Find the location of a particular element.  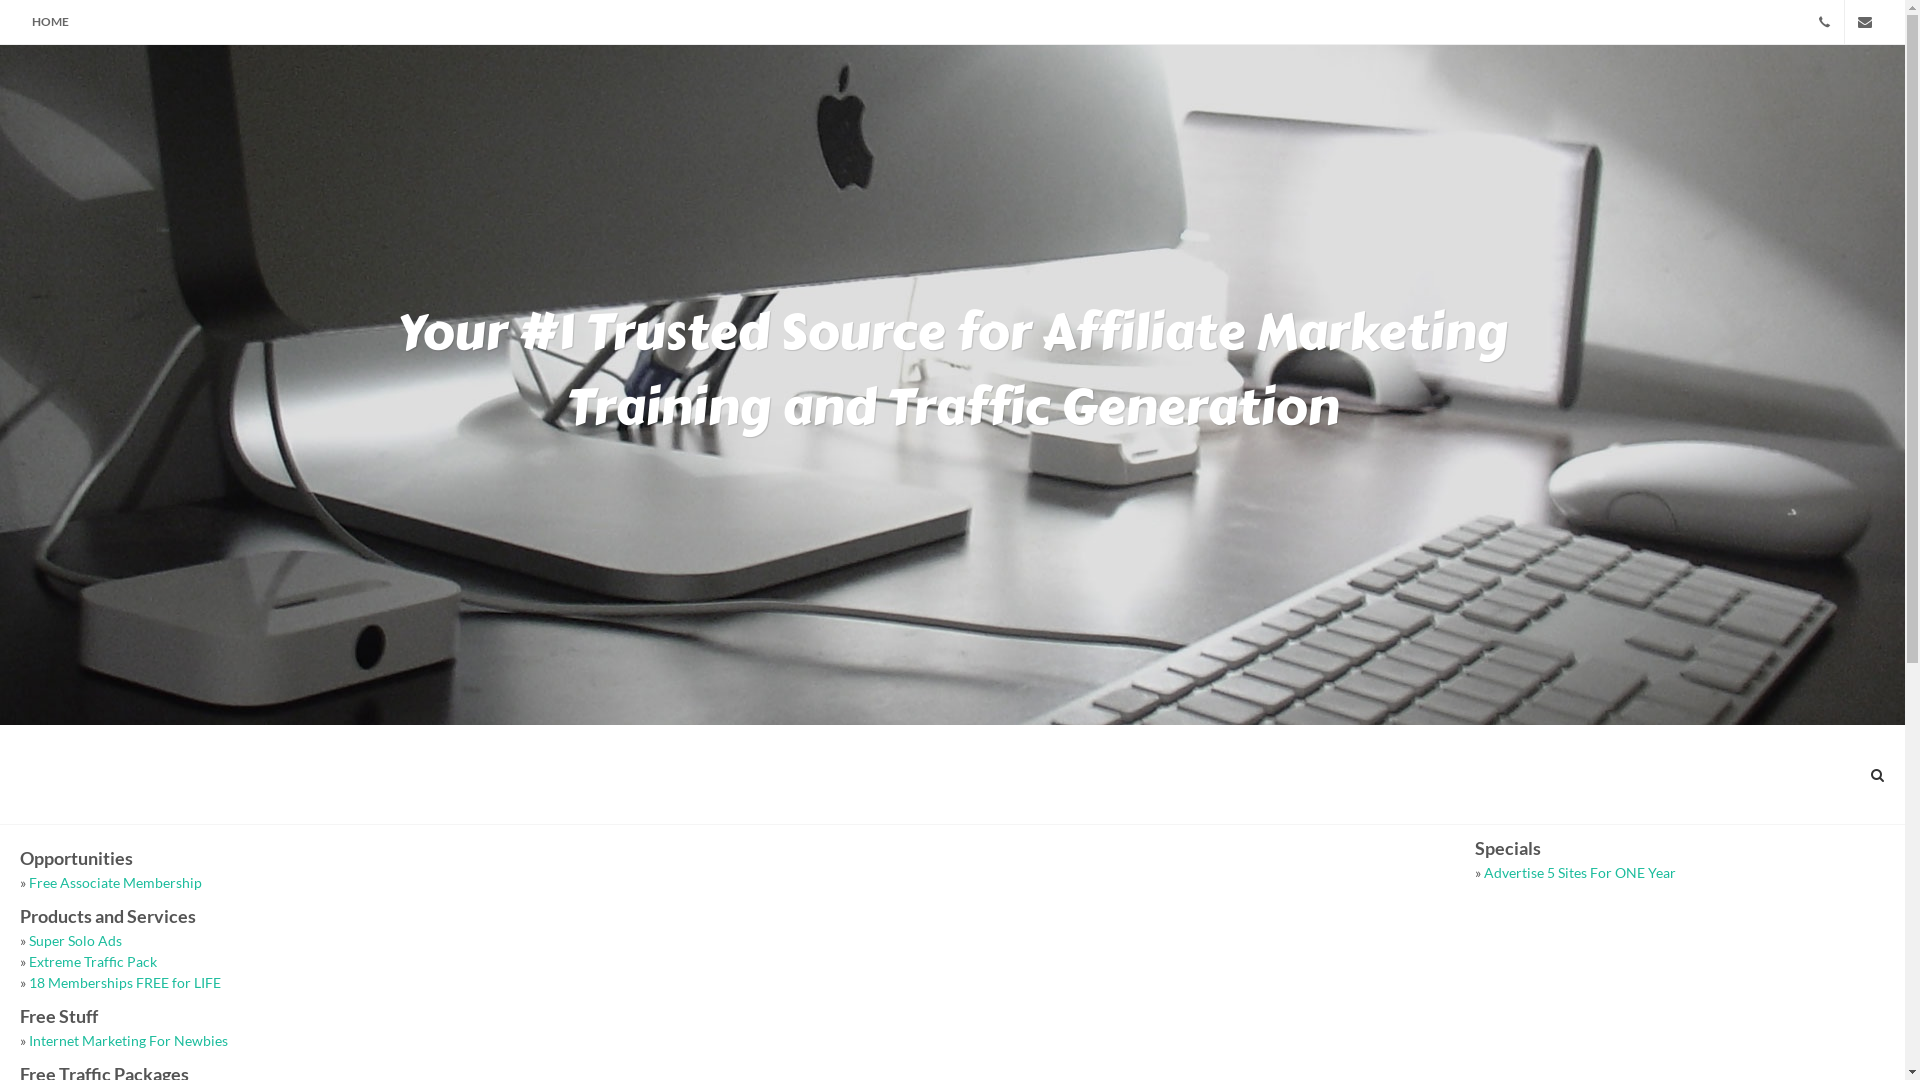

HOME is located at coordinates (50, 22).